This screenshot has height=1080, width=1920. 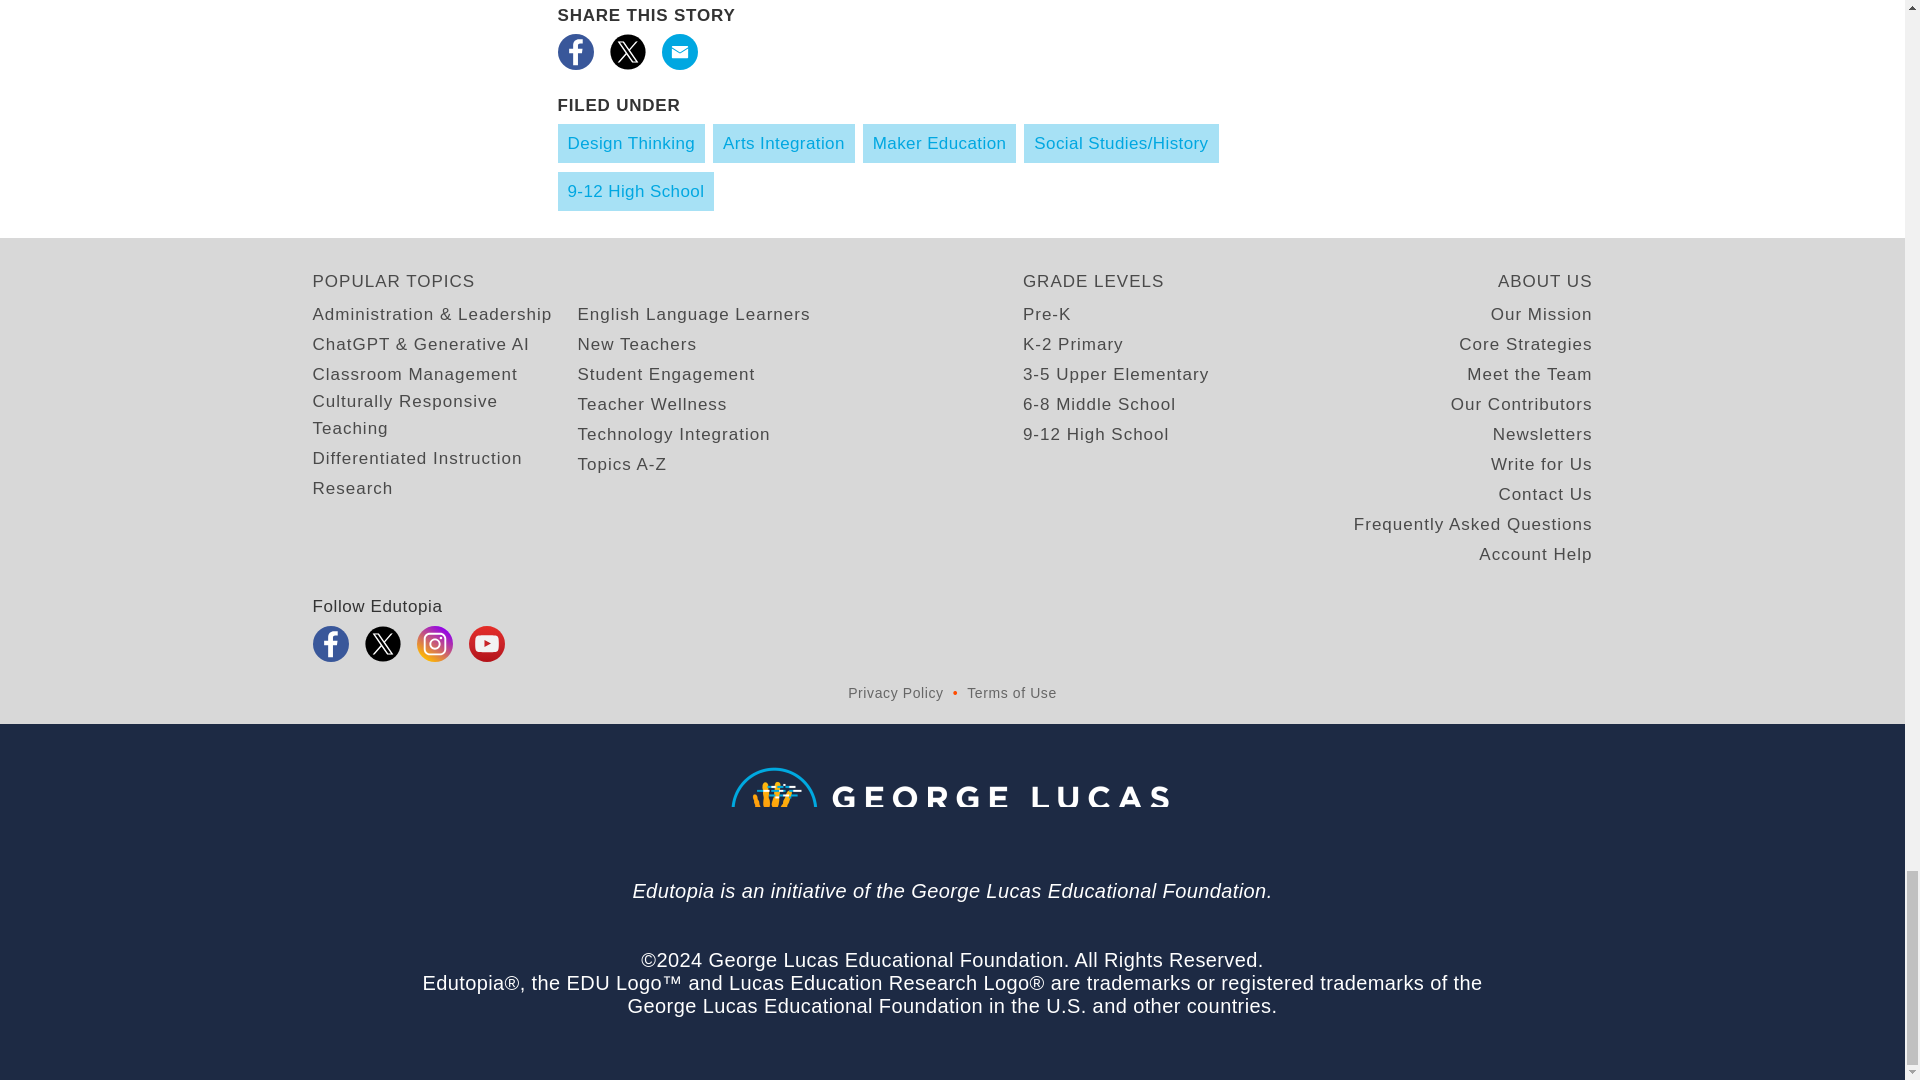 I want to click on 9-12 High School, so click(x=636, y=190).